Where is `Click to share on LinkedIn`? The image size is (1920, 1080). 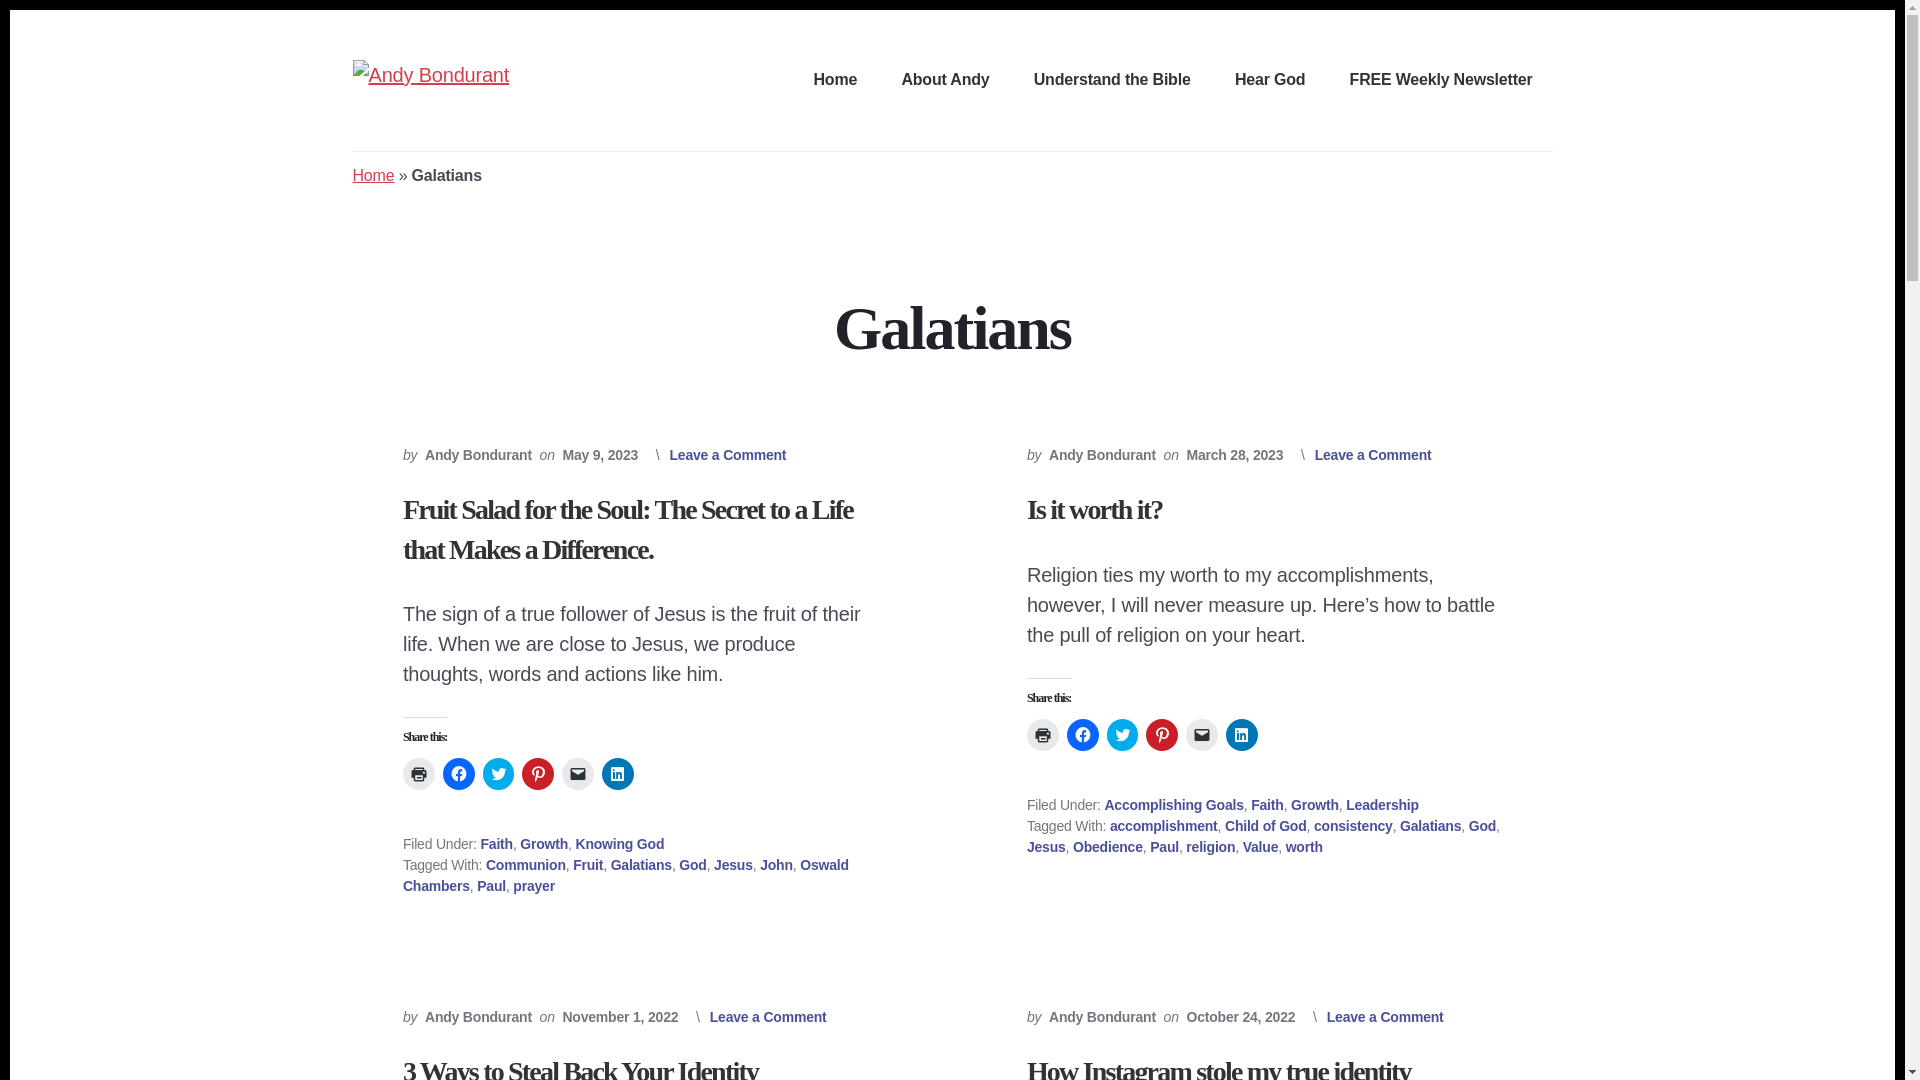 Click to share on LinkedIn is located at coordinates (618, 774).